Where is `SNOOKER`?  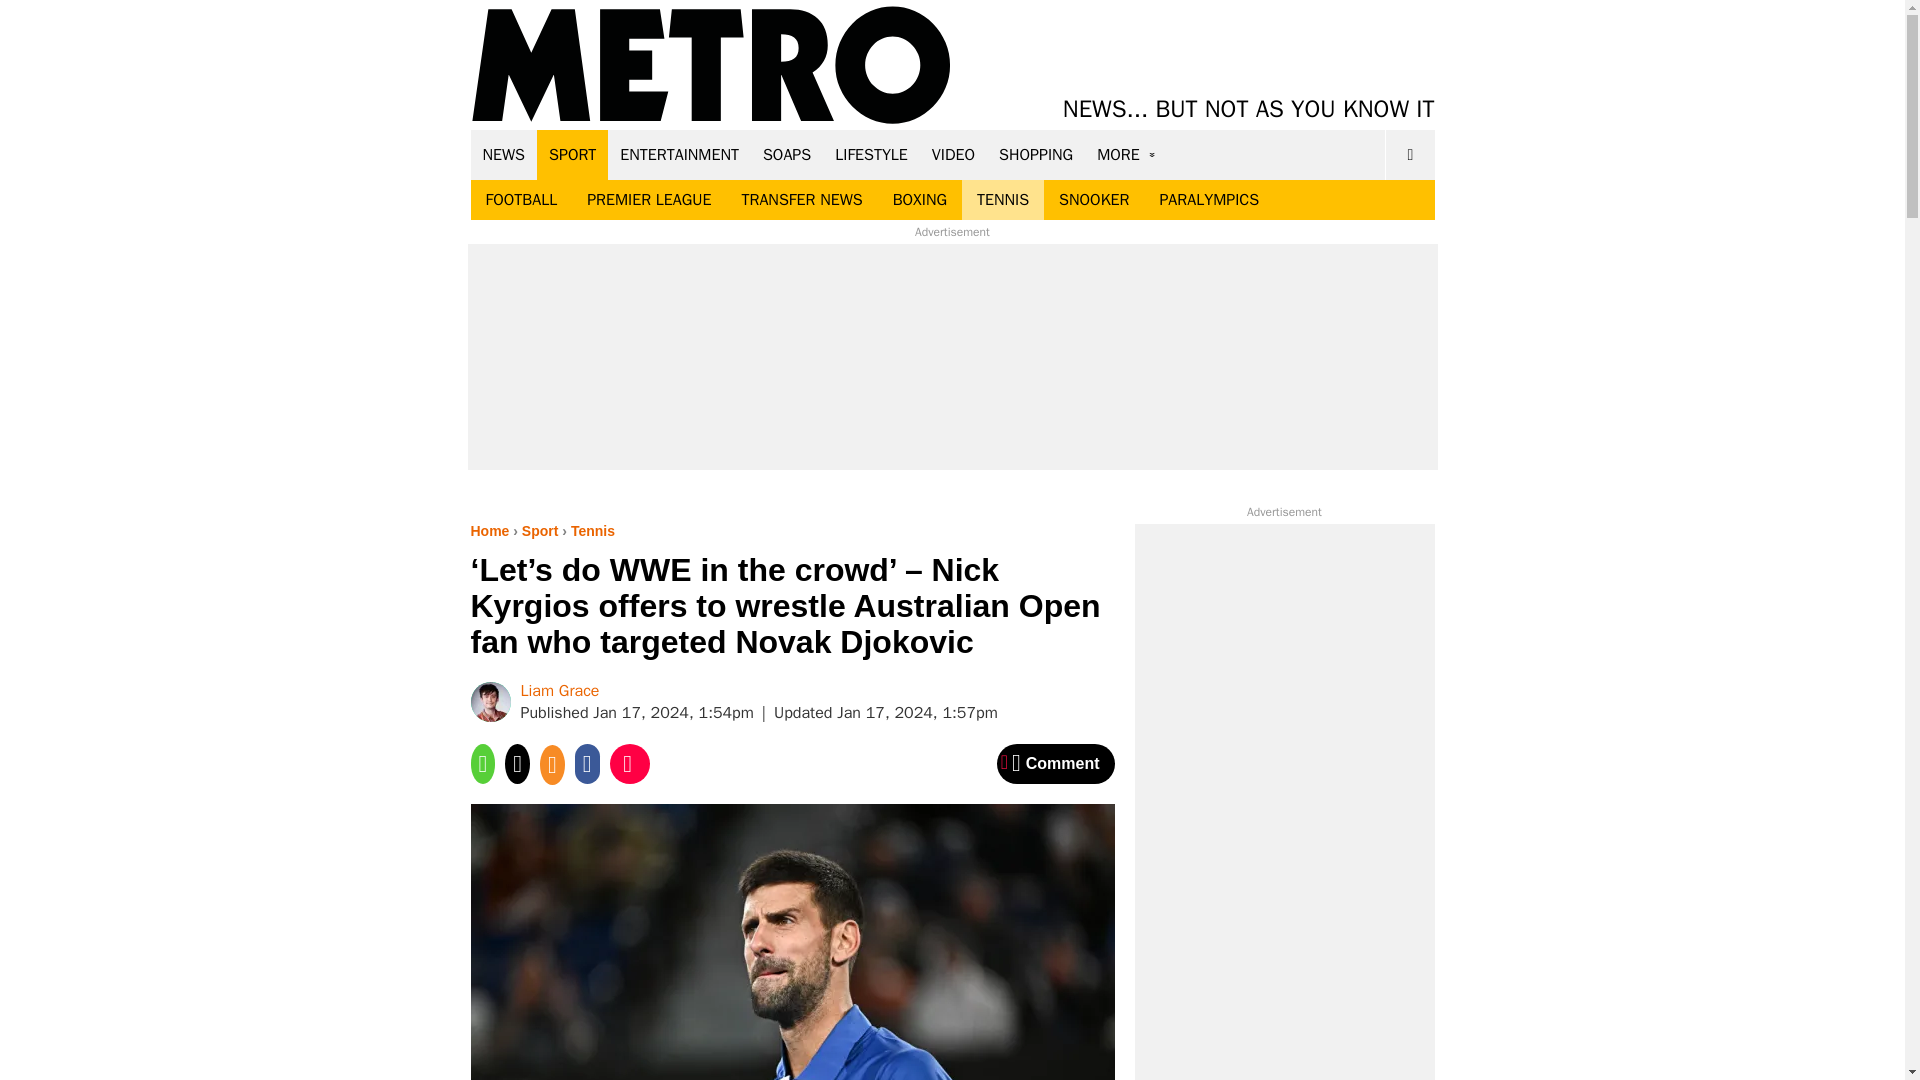 SNOOKER is located at coordinates (1094, 200).